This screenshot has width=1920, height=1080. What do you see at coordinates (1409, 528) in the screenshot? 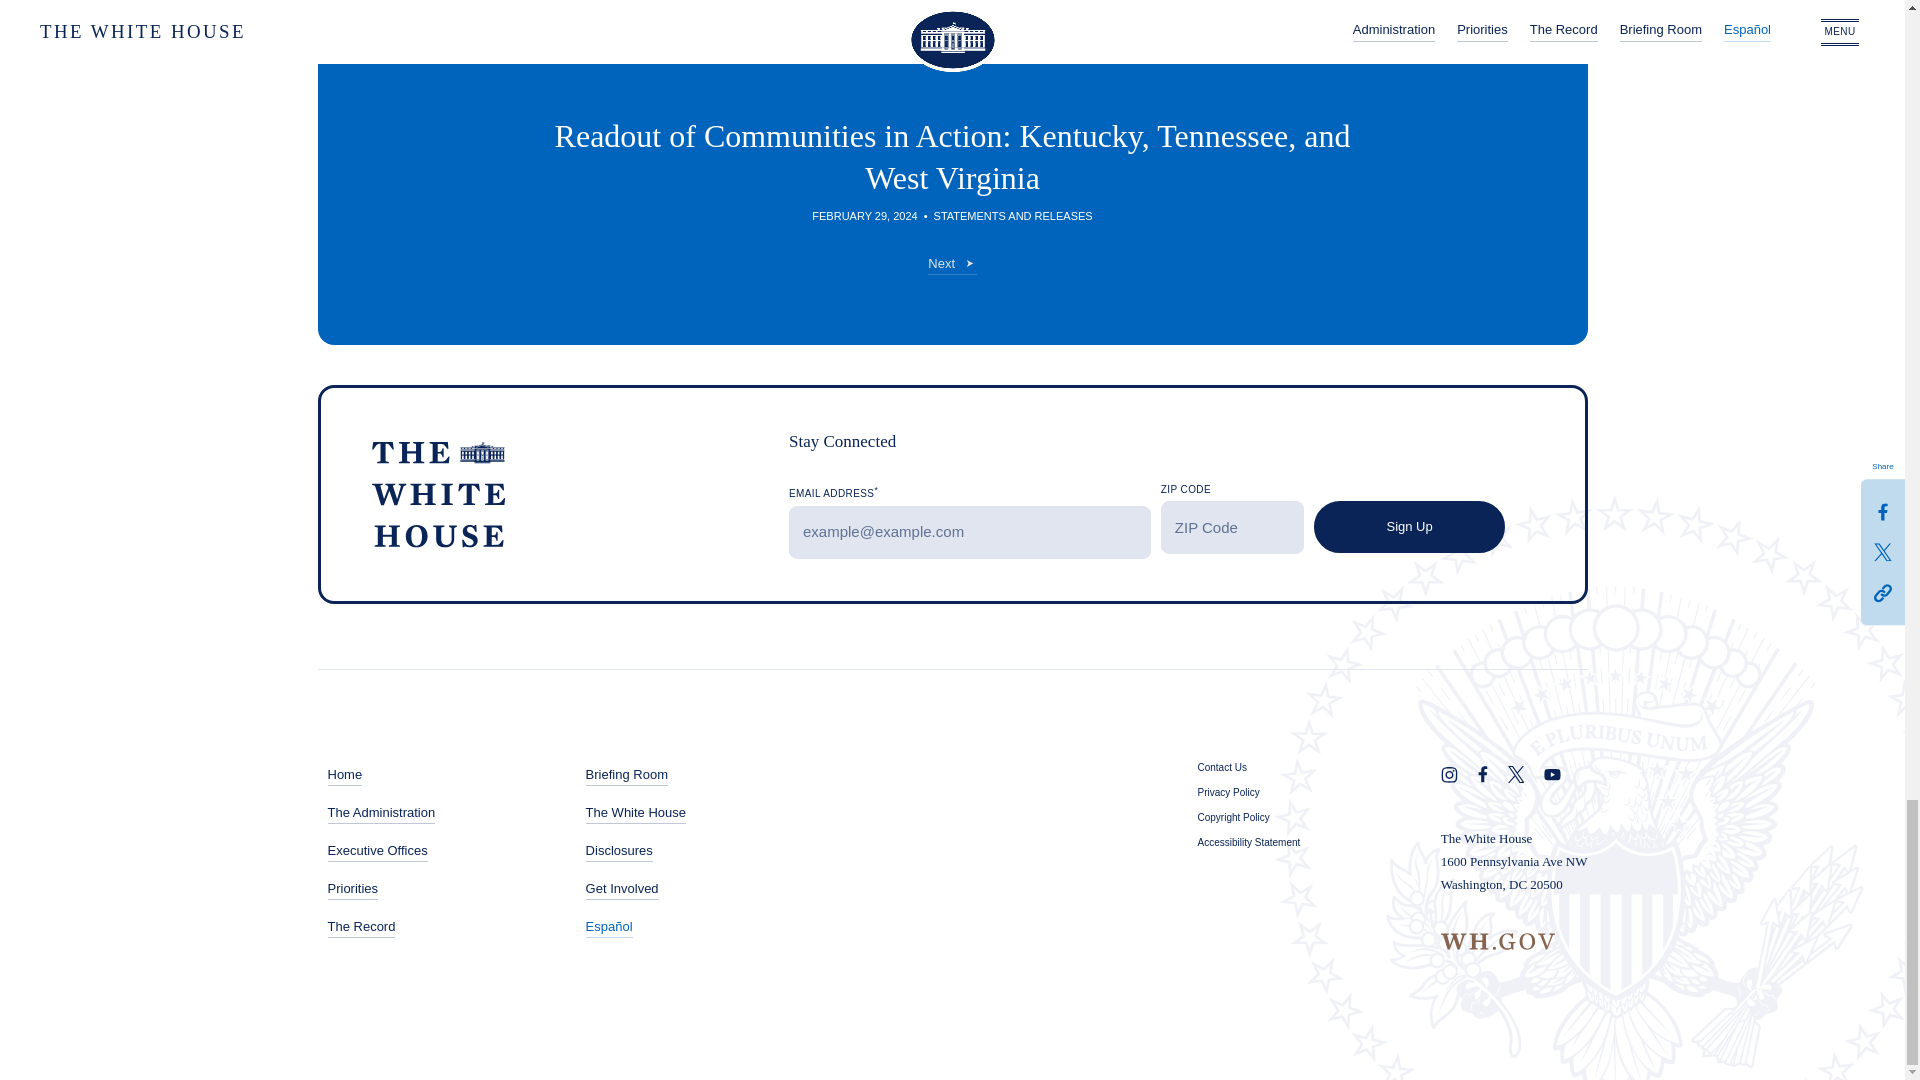
I see `Sign Up` at bounding box center [1409, 528].